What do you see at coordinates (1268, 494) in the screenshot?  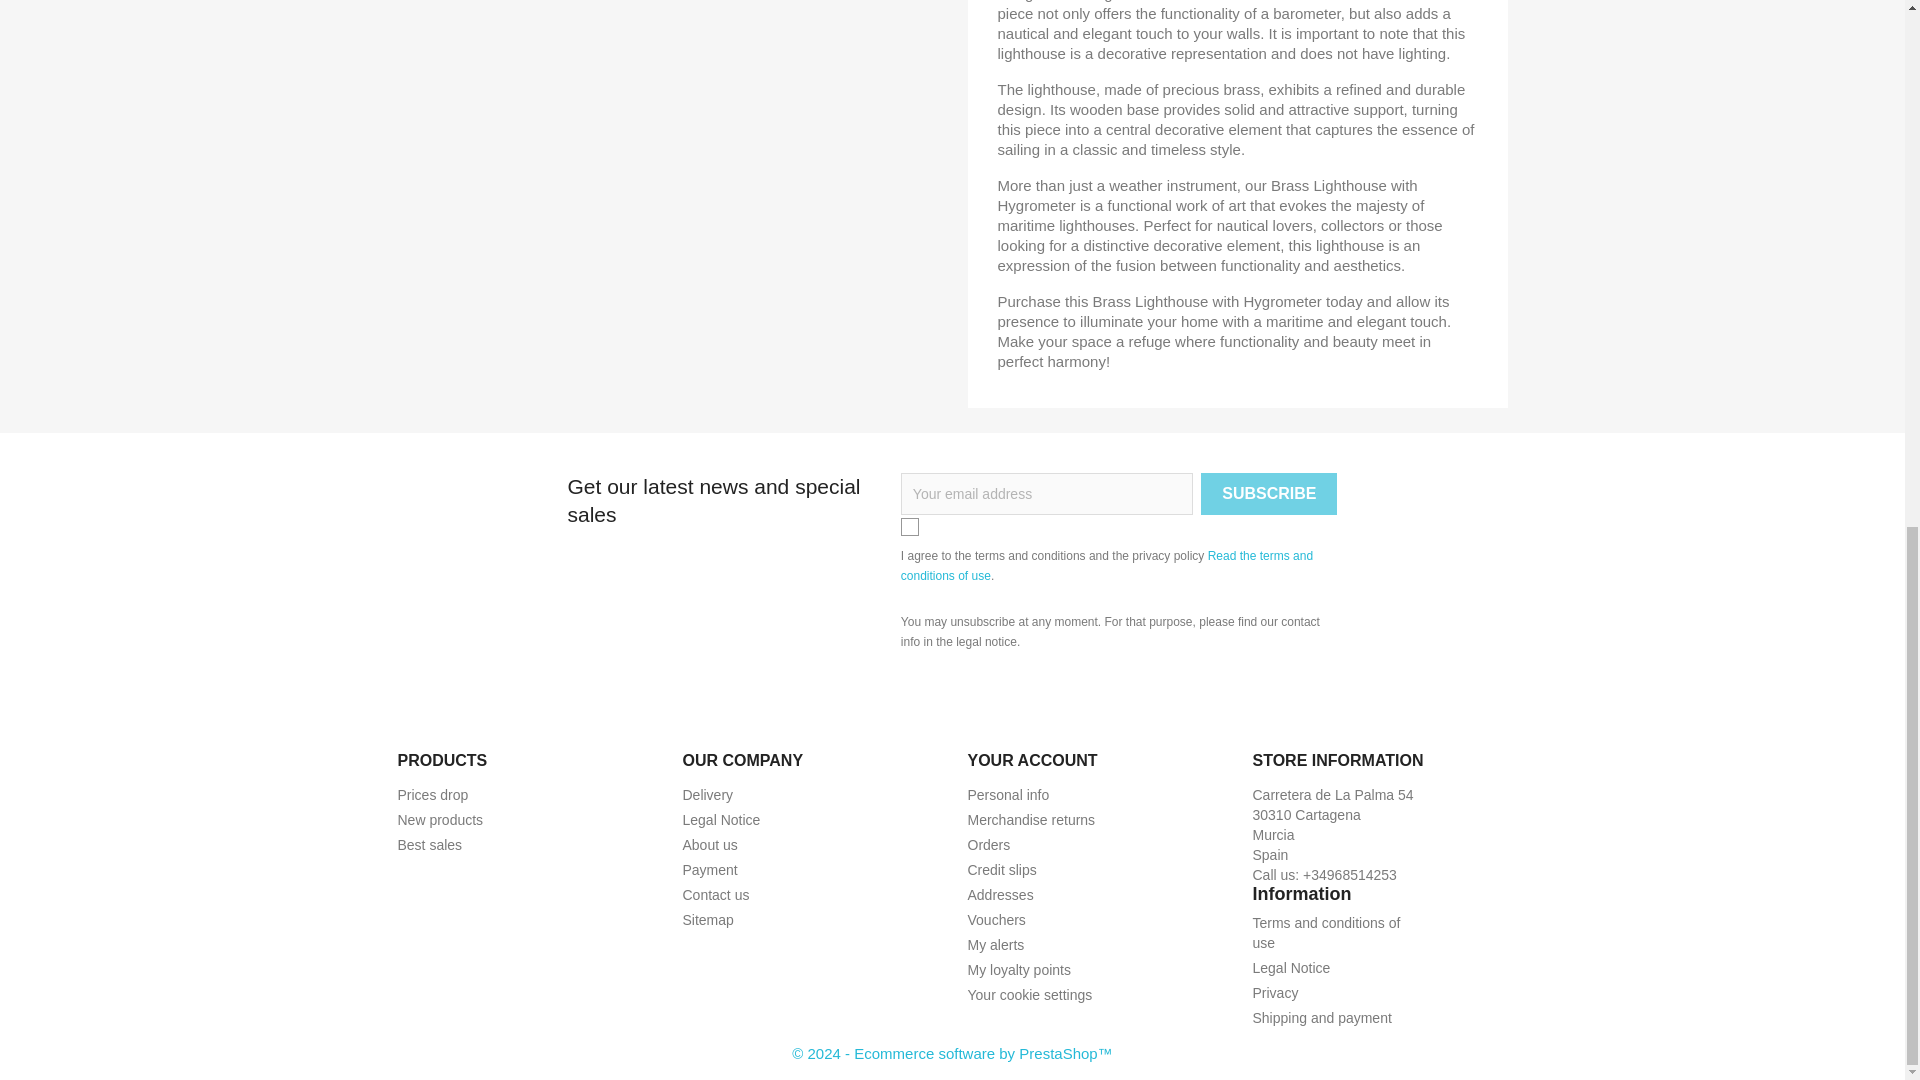 I see `Subscribe` at bounding box center [1268, 494].